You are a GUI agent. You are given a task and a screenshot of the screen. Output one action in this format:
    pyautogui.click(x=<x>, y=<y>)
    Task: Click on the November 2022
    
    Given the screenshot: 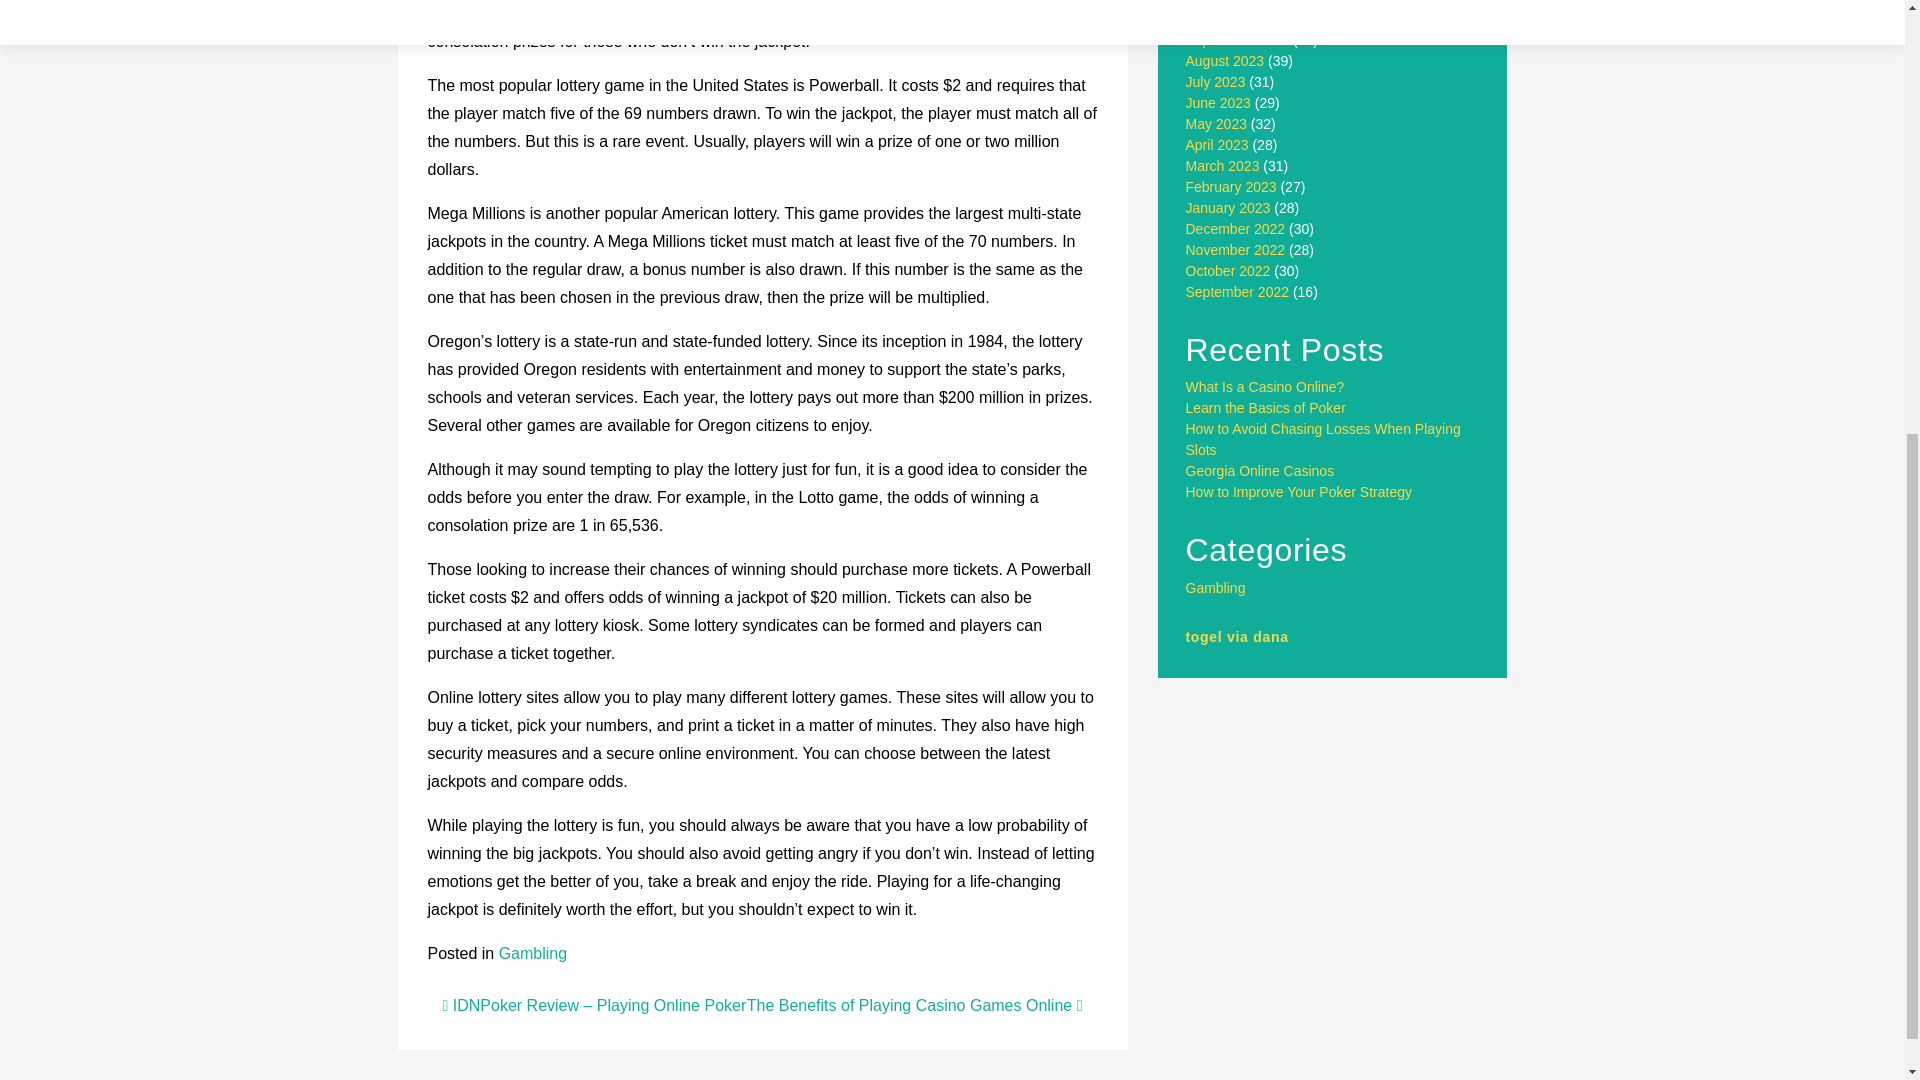 What is the action you would take?
    pyautogui.click(x=1236, y=250)
    